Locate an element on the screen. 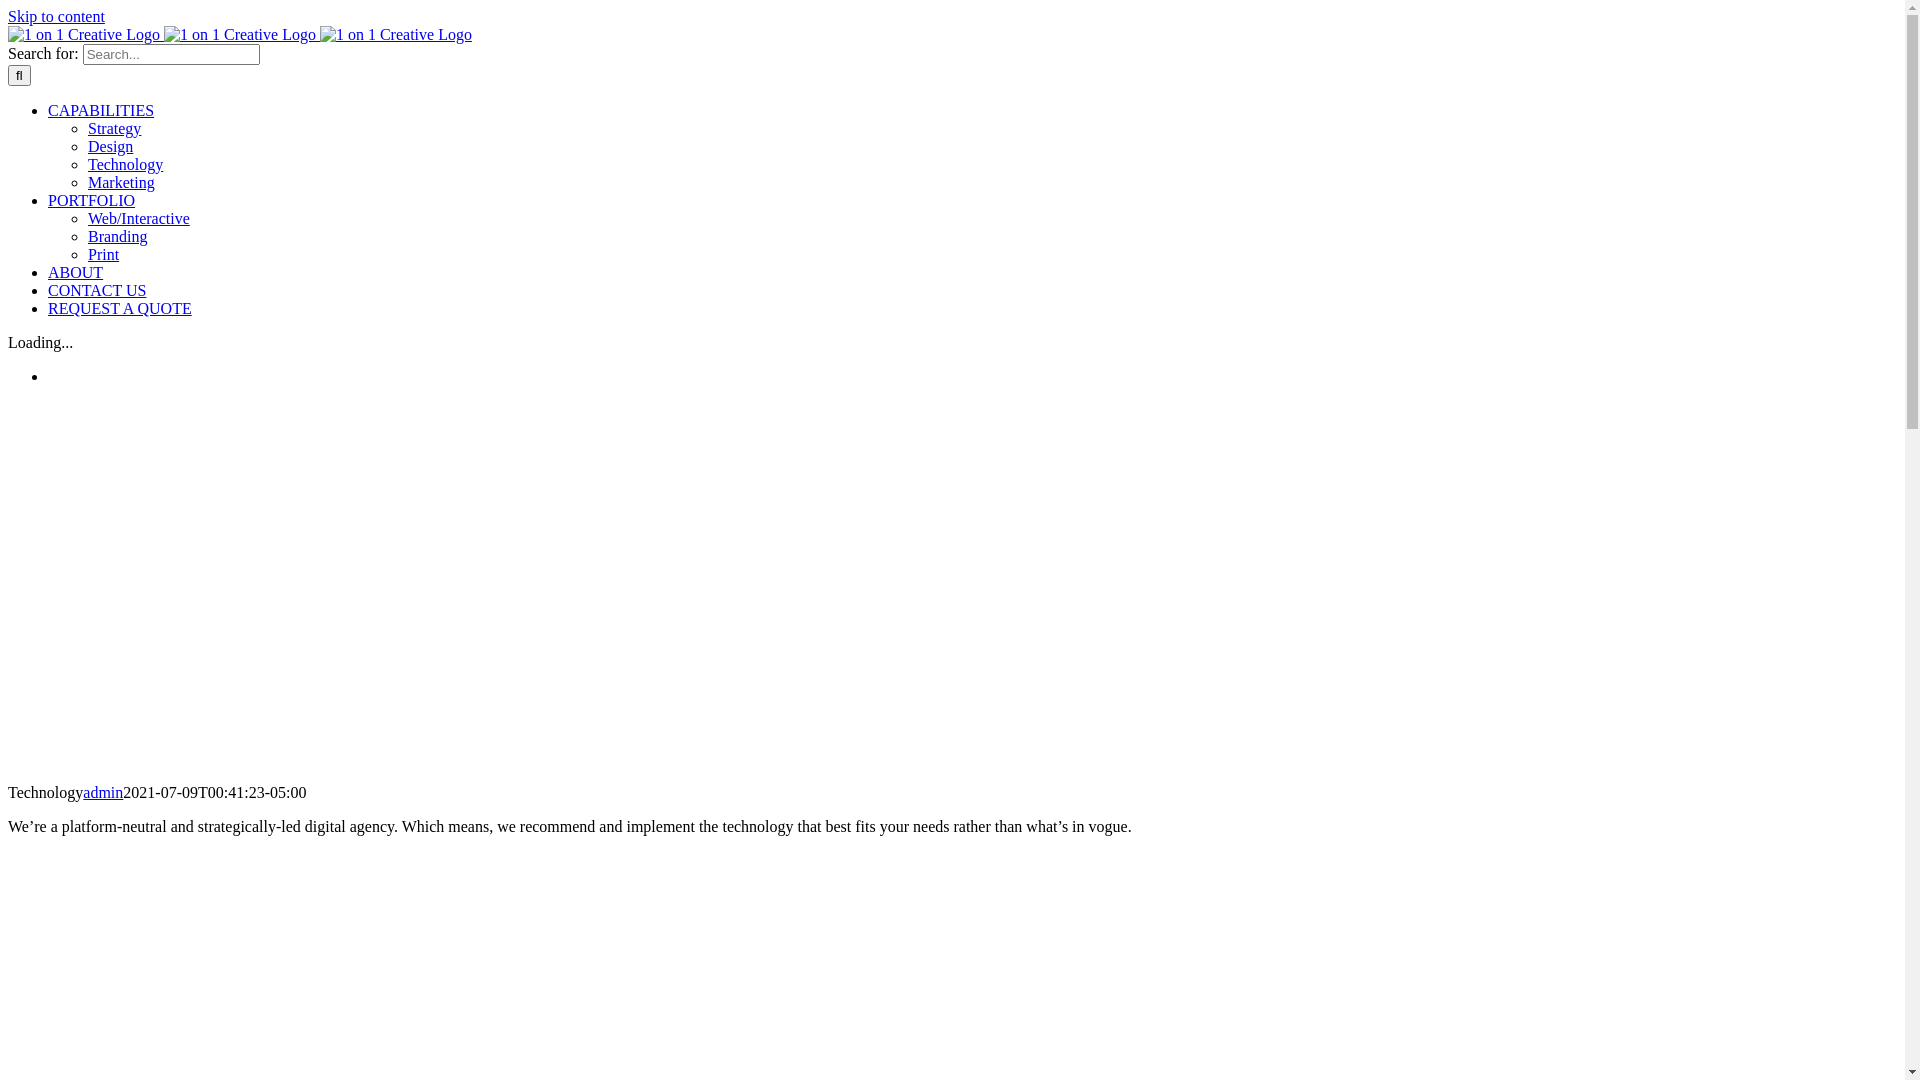  Web/Interactive is located at coordinates (139, 218).